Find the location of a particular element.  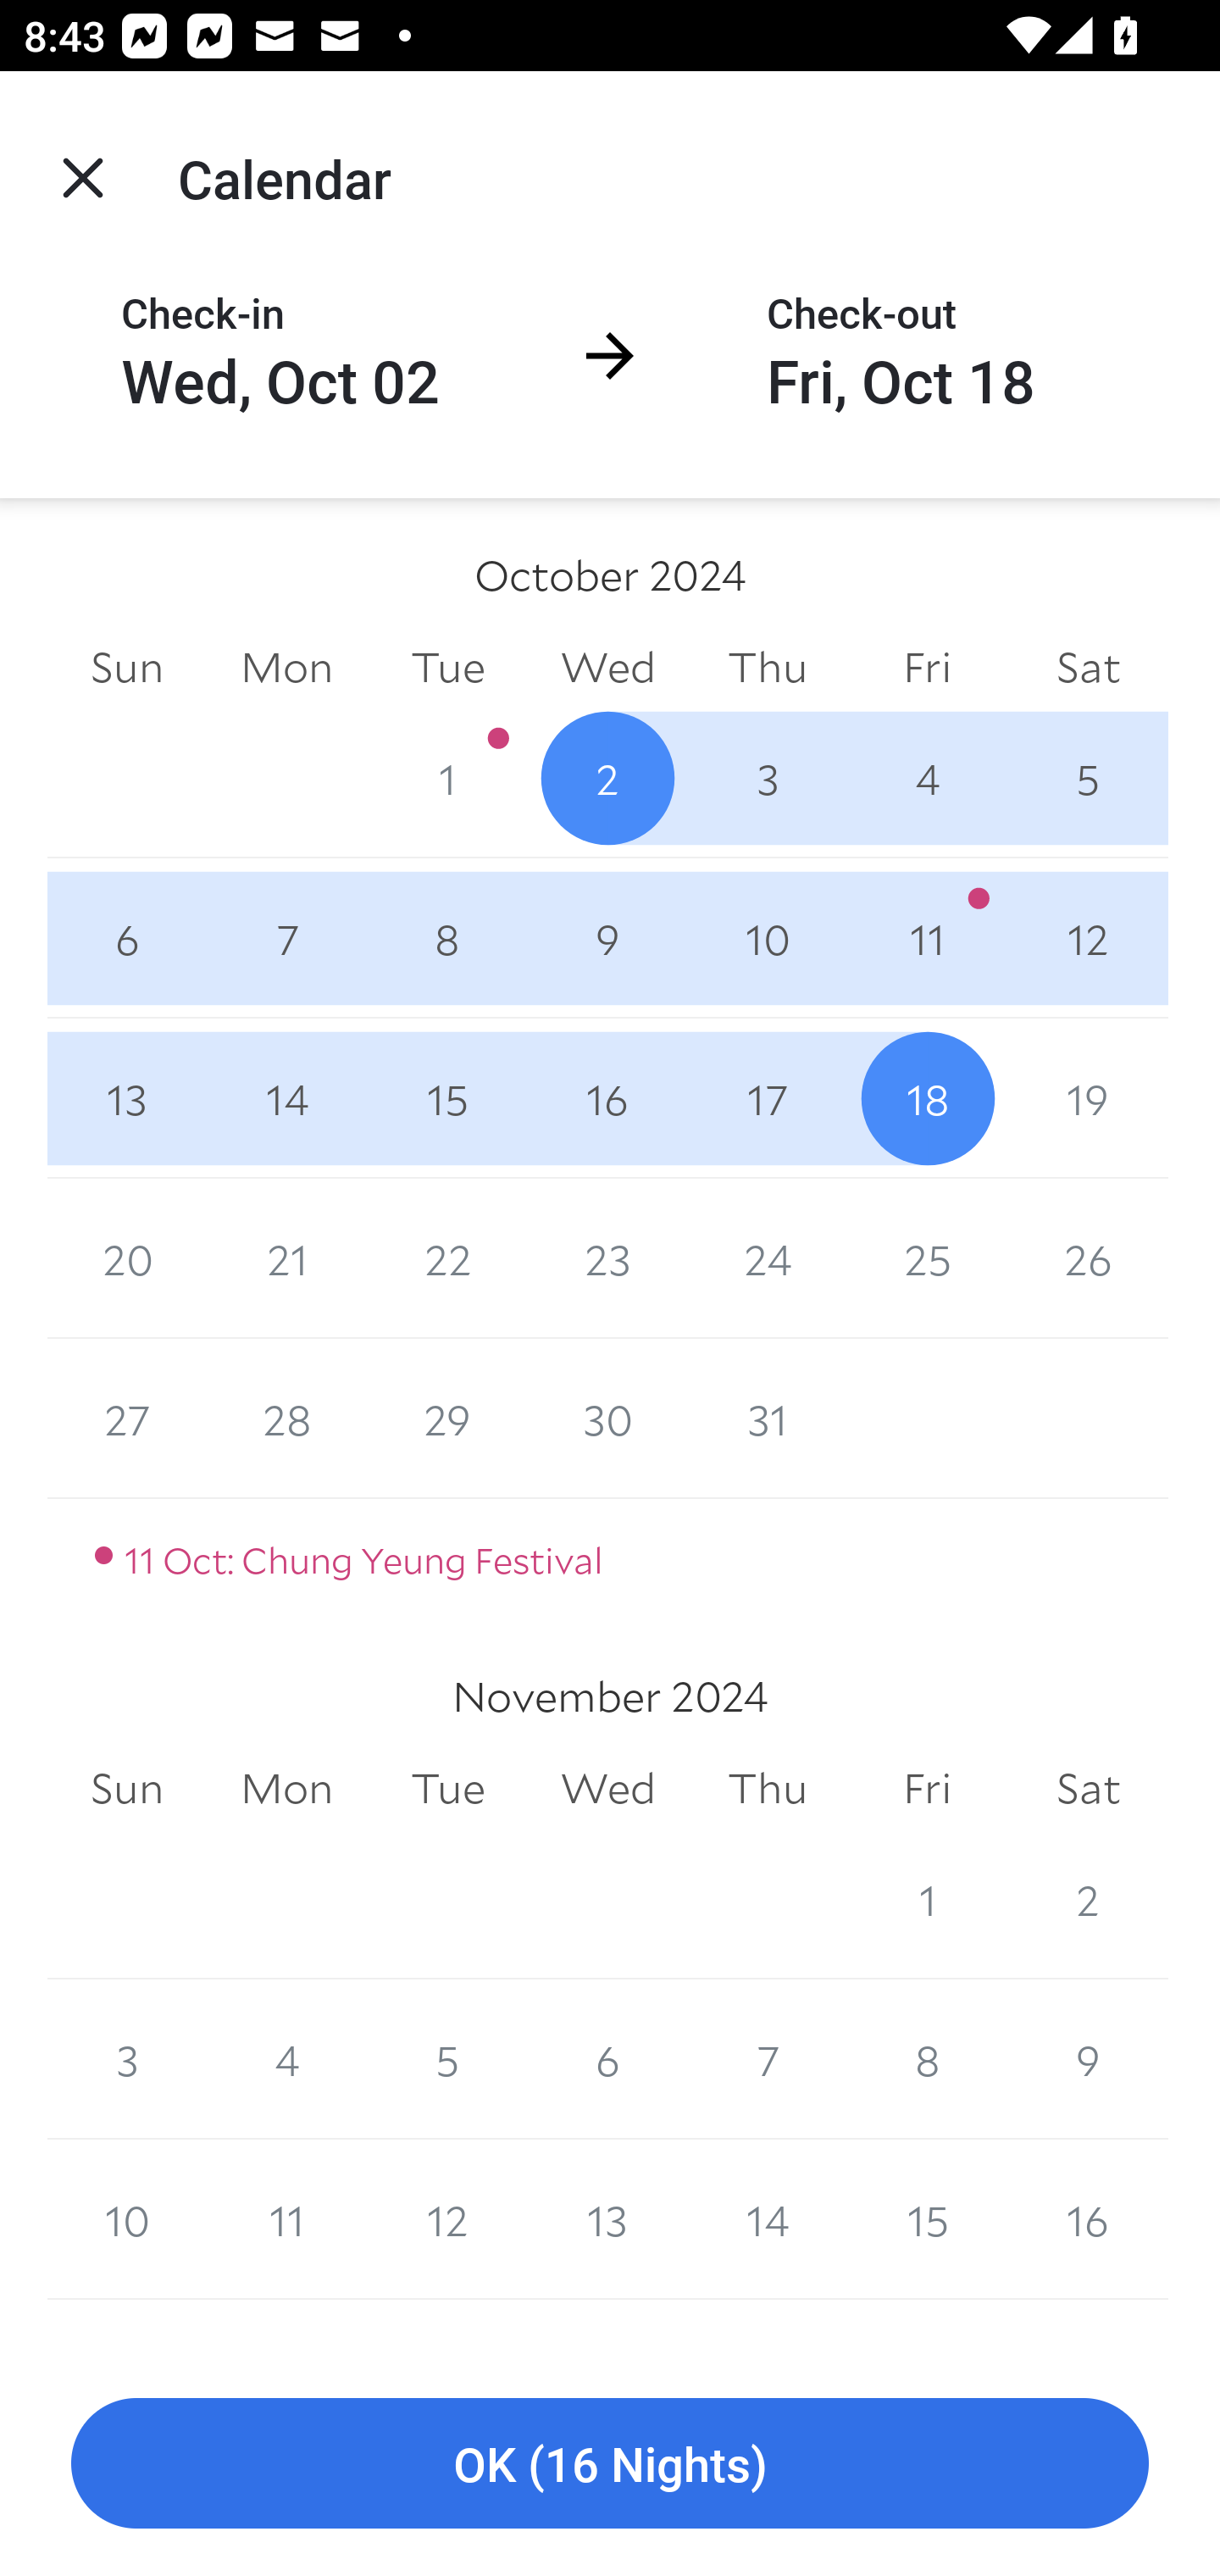

19 19 October 2024 is located at coordinates (1088, 1098).